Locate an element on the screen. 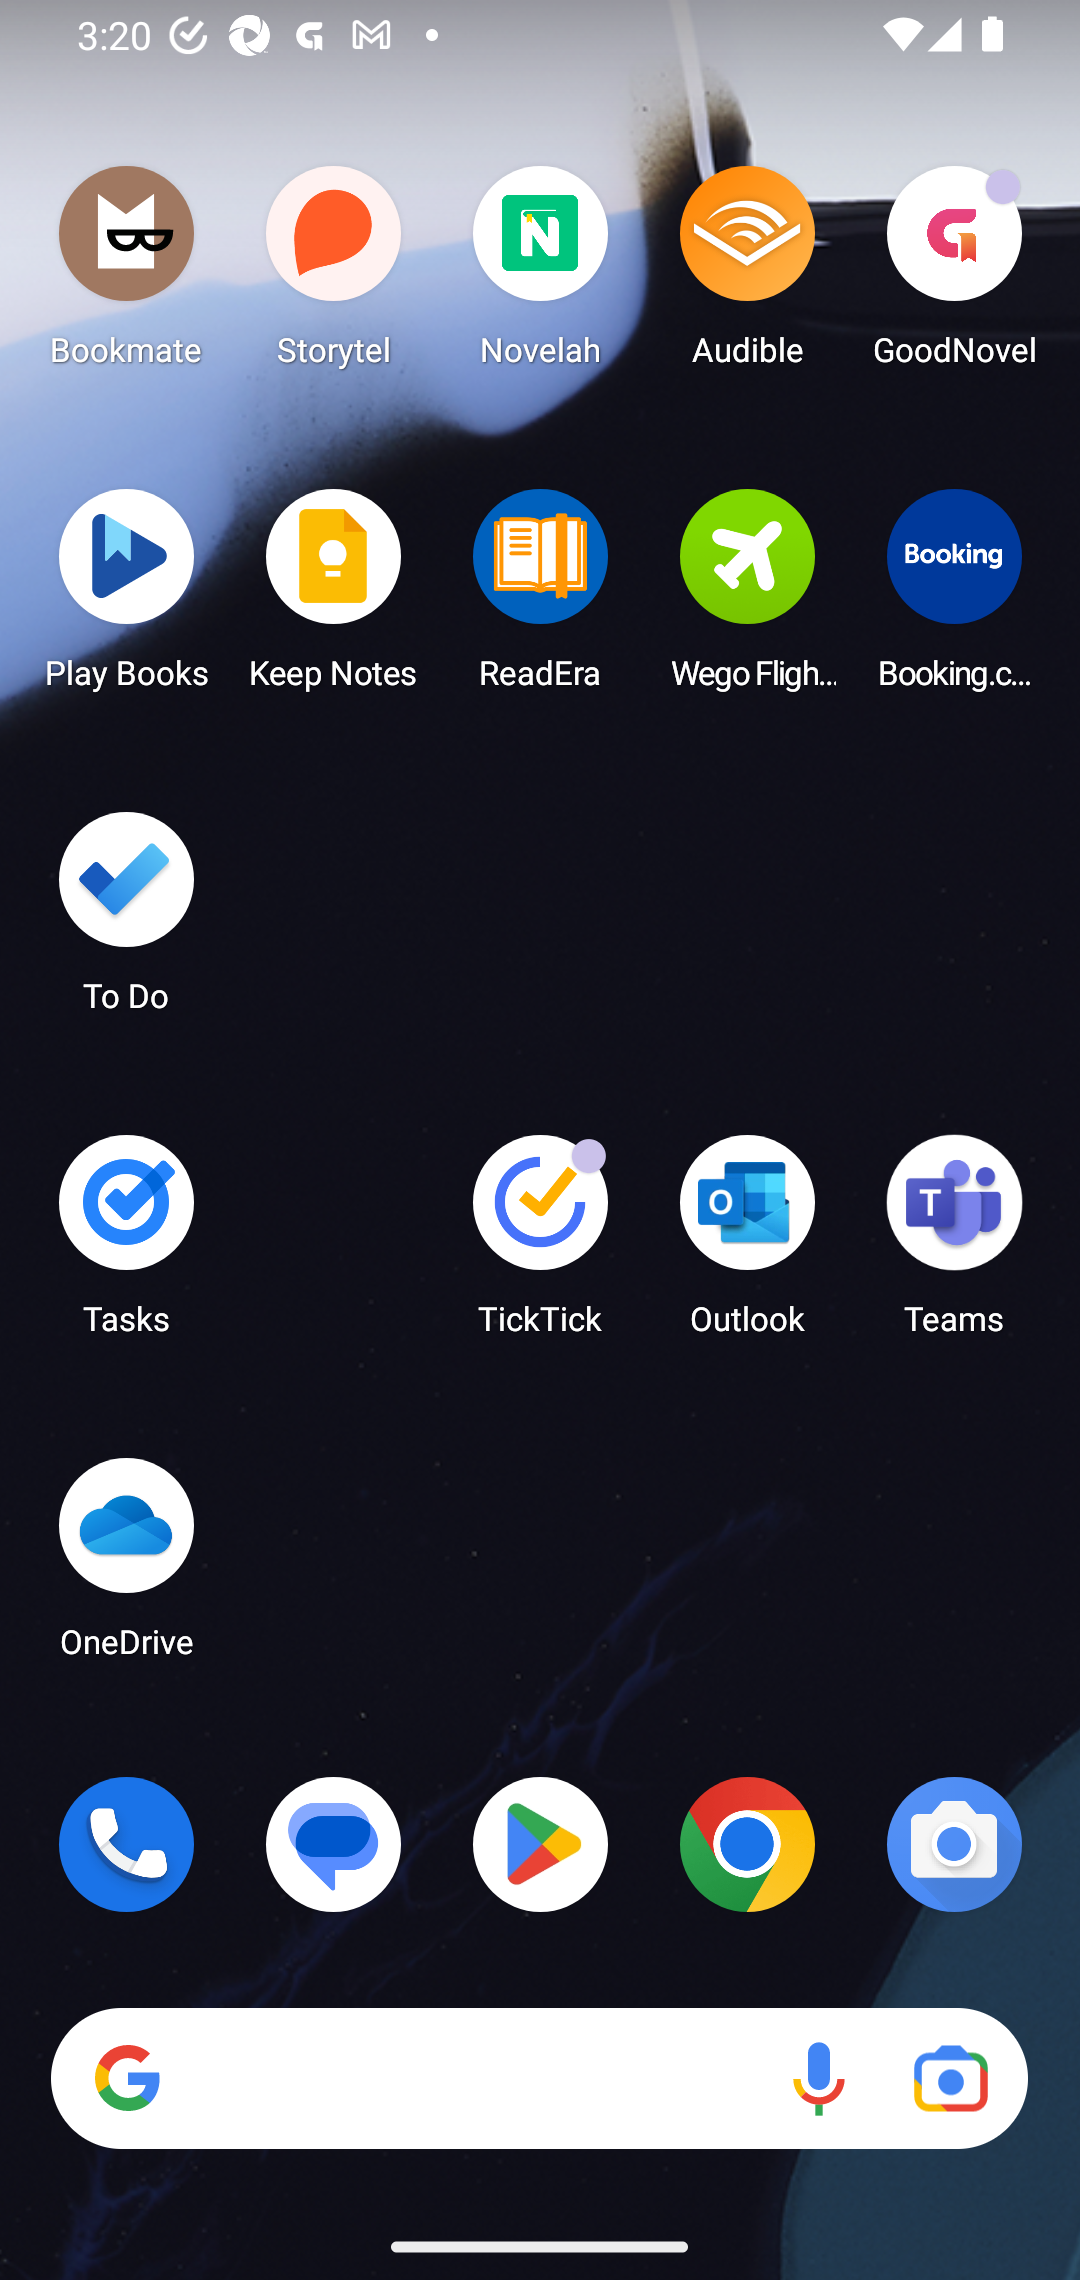 This screenshot has width=1080, height=2280. To Do is located at coordinates (126, 921).